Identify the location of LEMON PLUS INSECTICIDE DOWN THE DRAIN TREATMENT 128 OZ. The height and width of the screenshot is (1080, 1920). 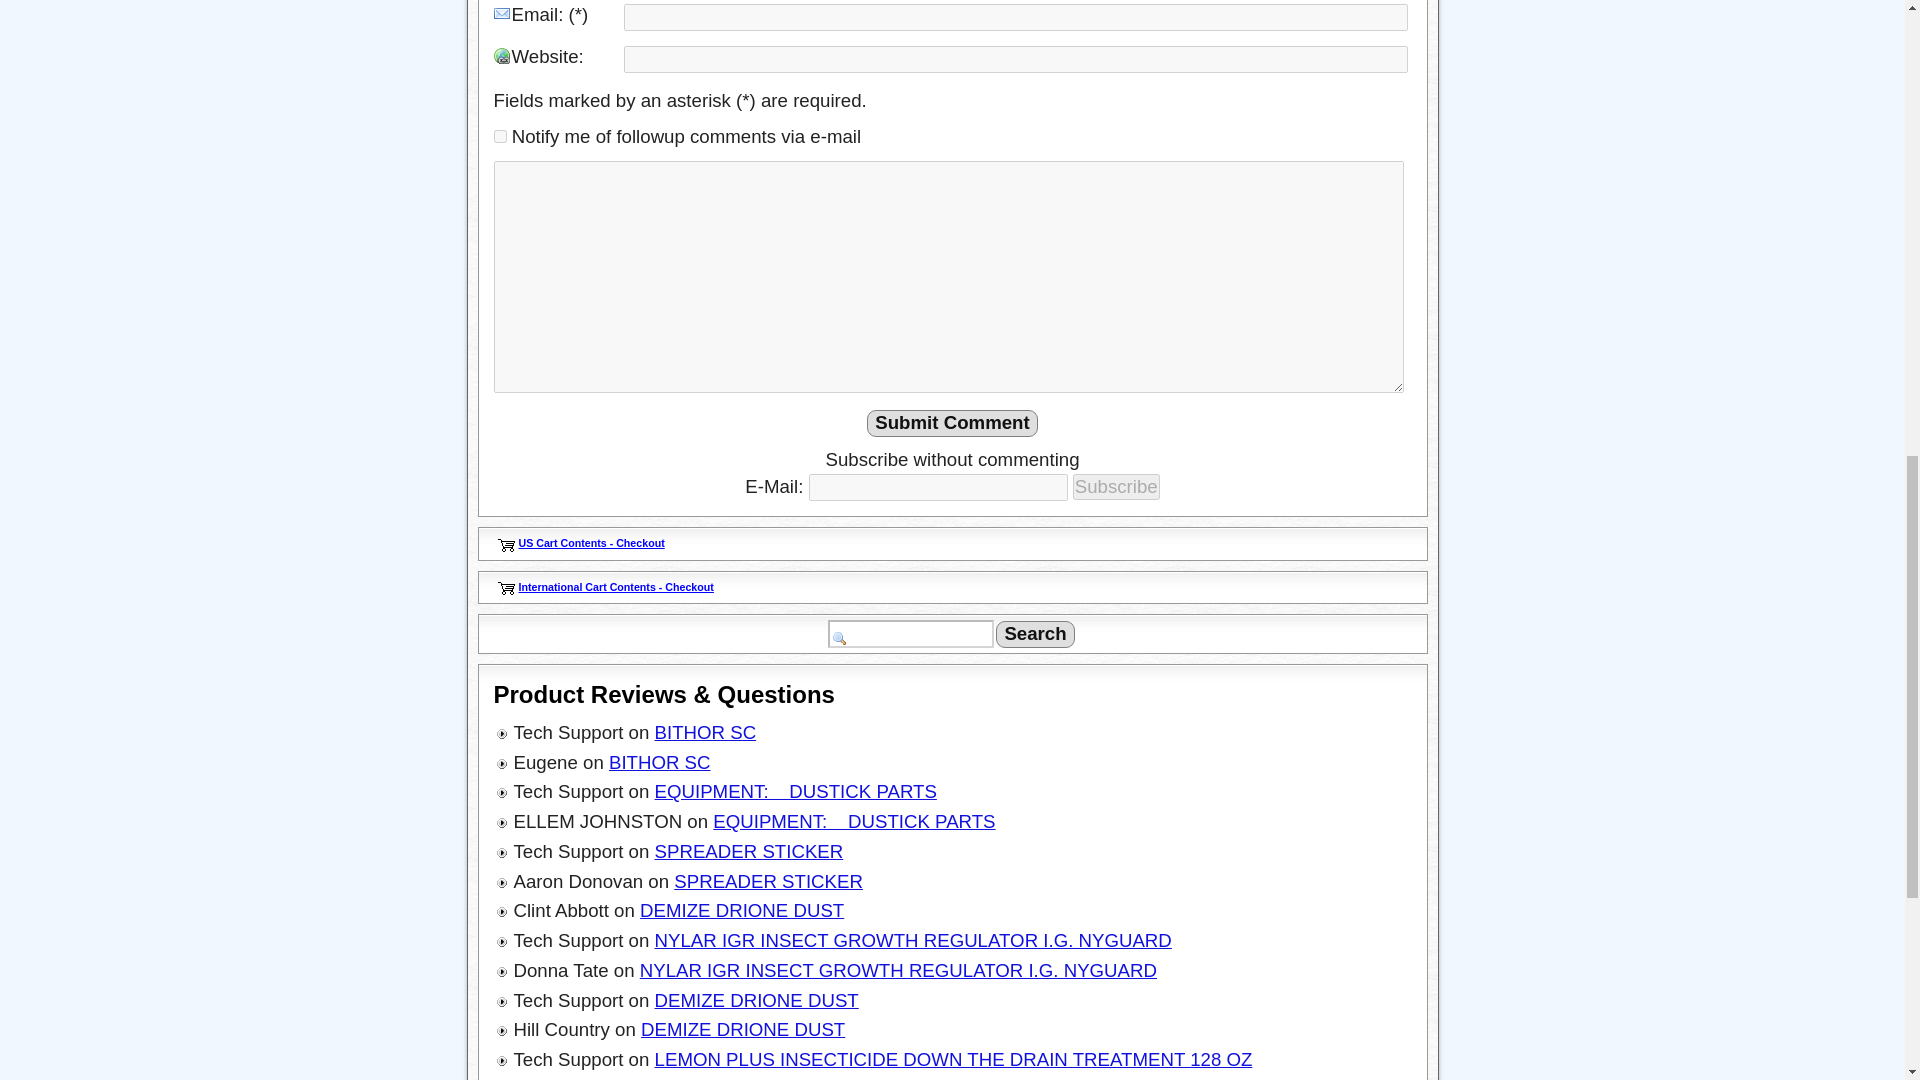
(954, 1059).